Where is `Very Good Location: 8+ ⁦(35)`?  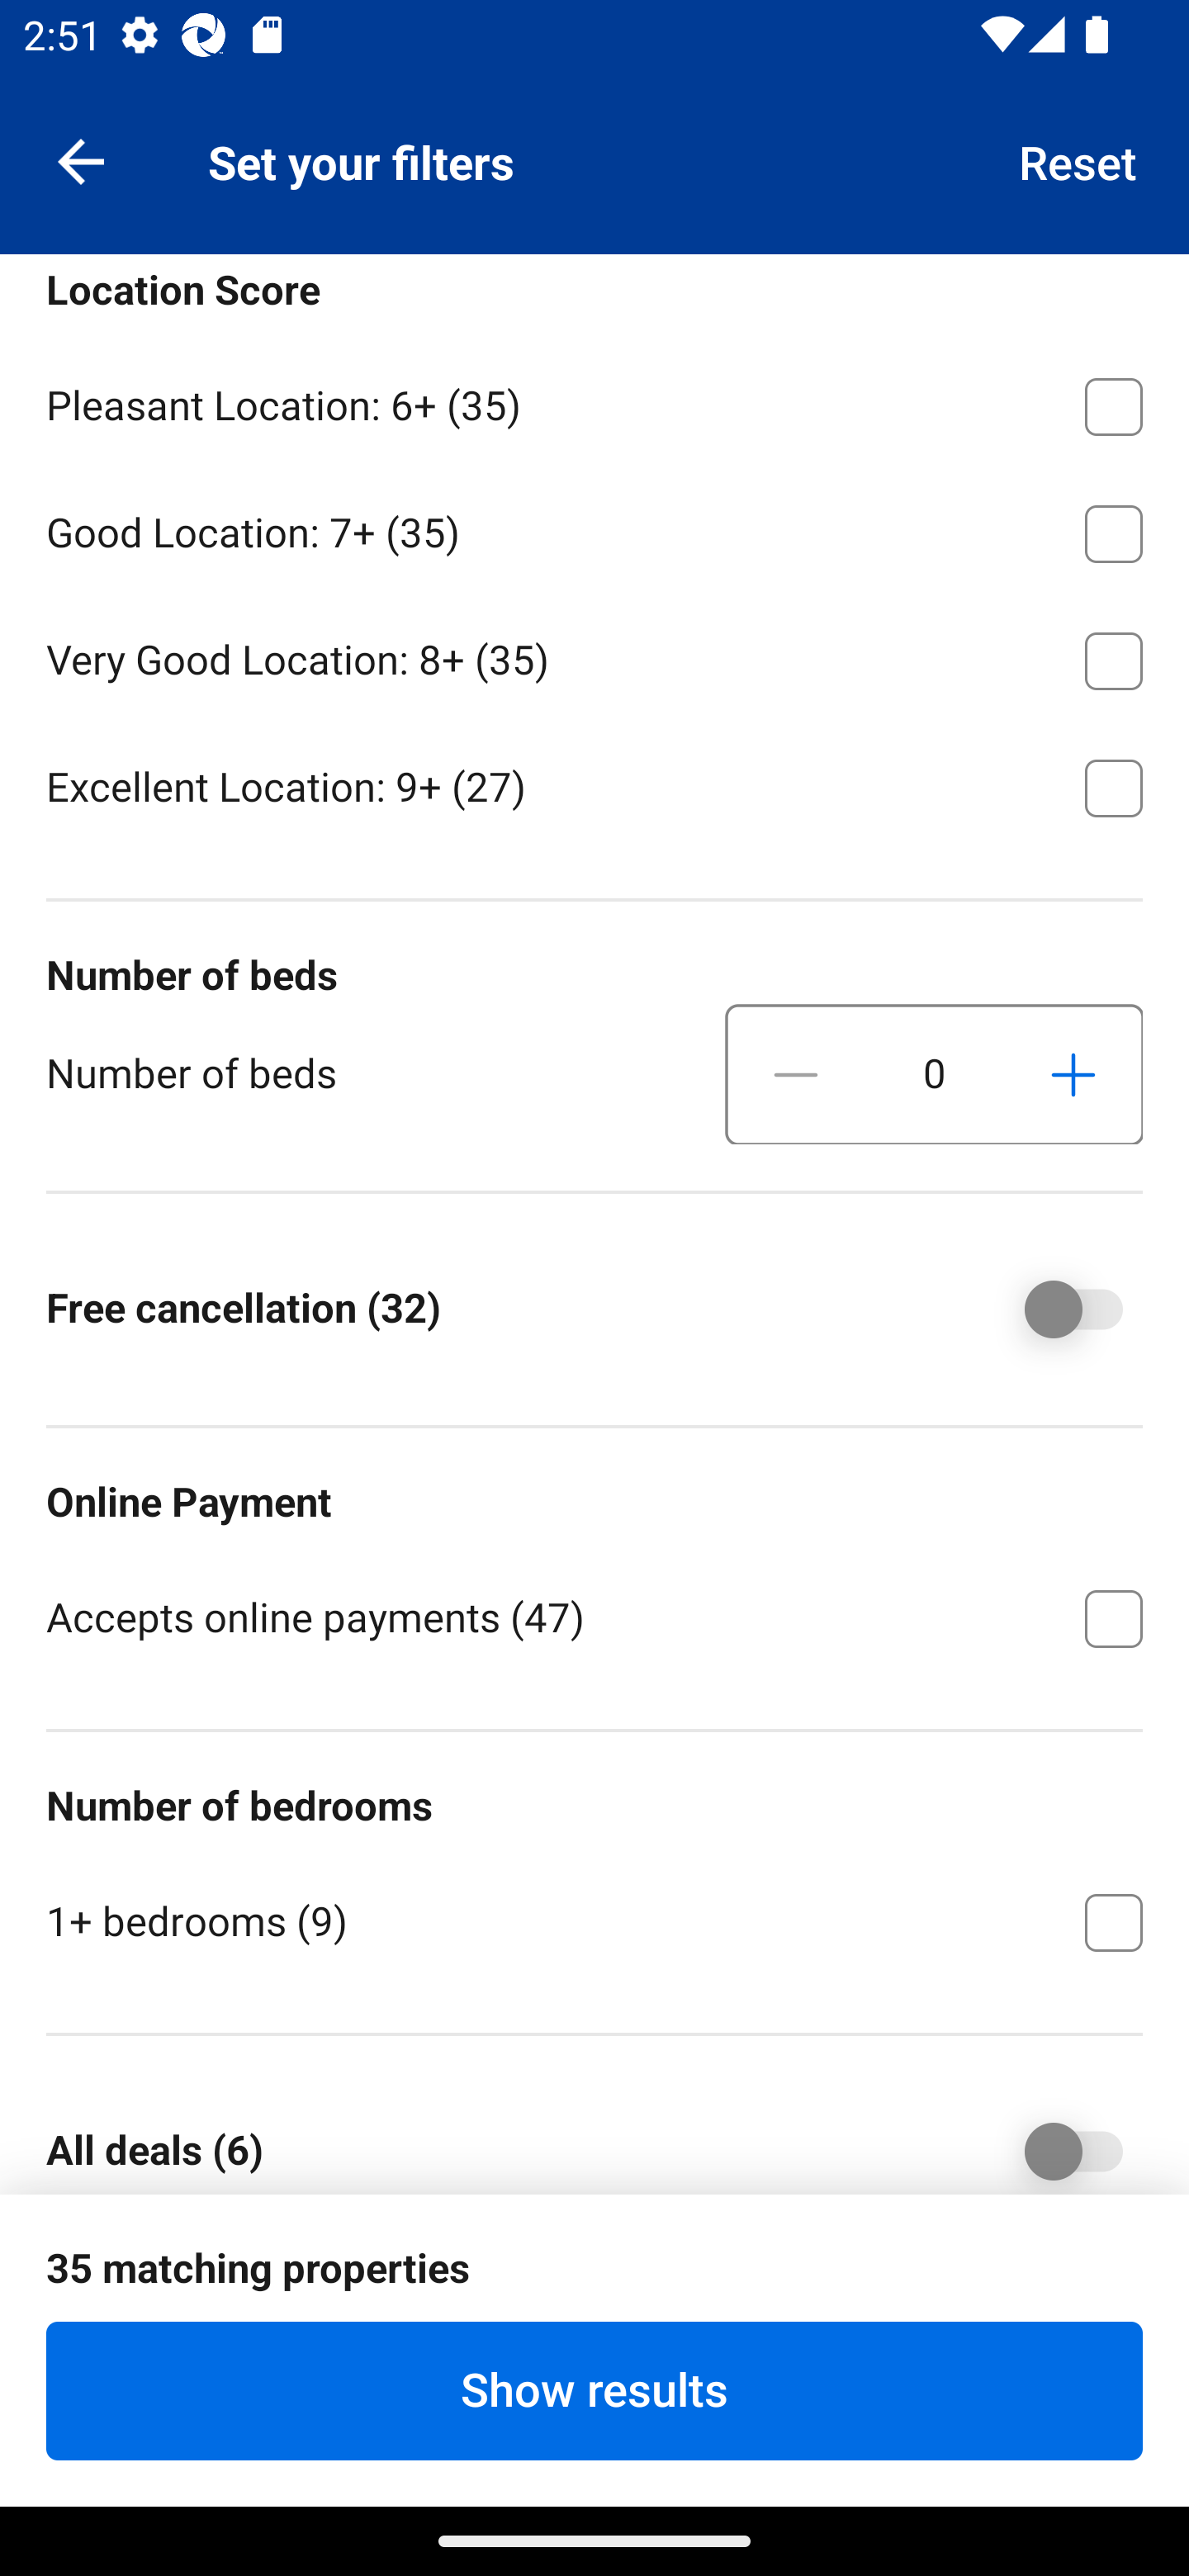
Very Good Location: 8+ ⁦(35) is located at coordinates (594, 656).